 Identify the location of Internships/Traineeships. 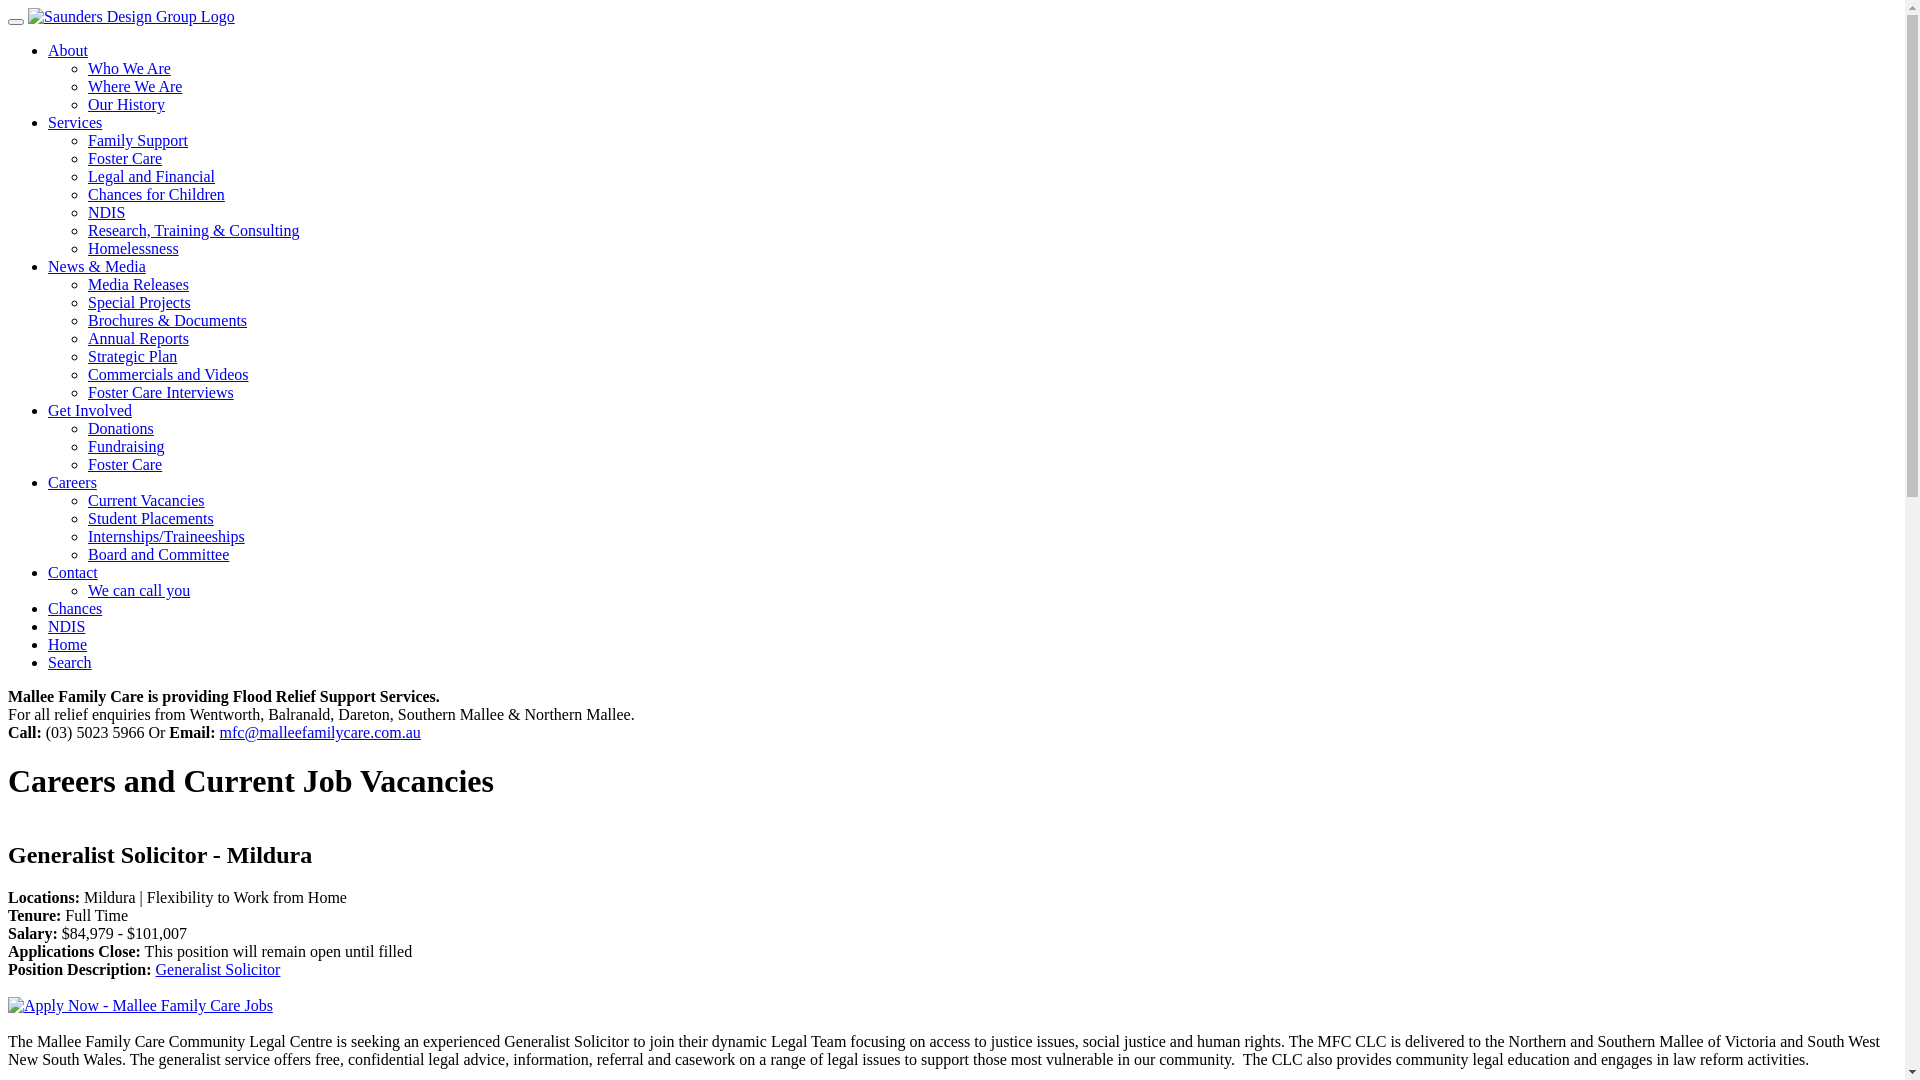
(166, 536).